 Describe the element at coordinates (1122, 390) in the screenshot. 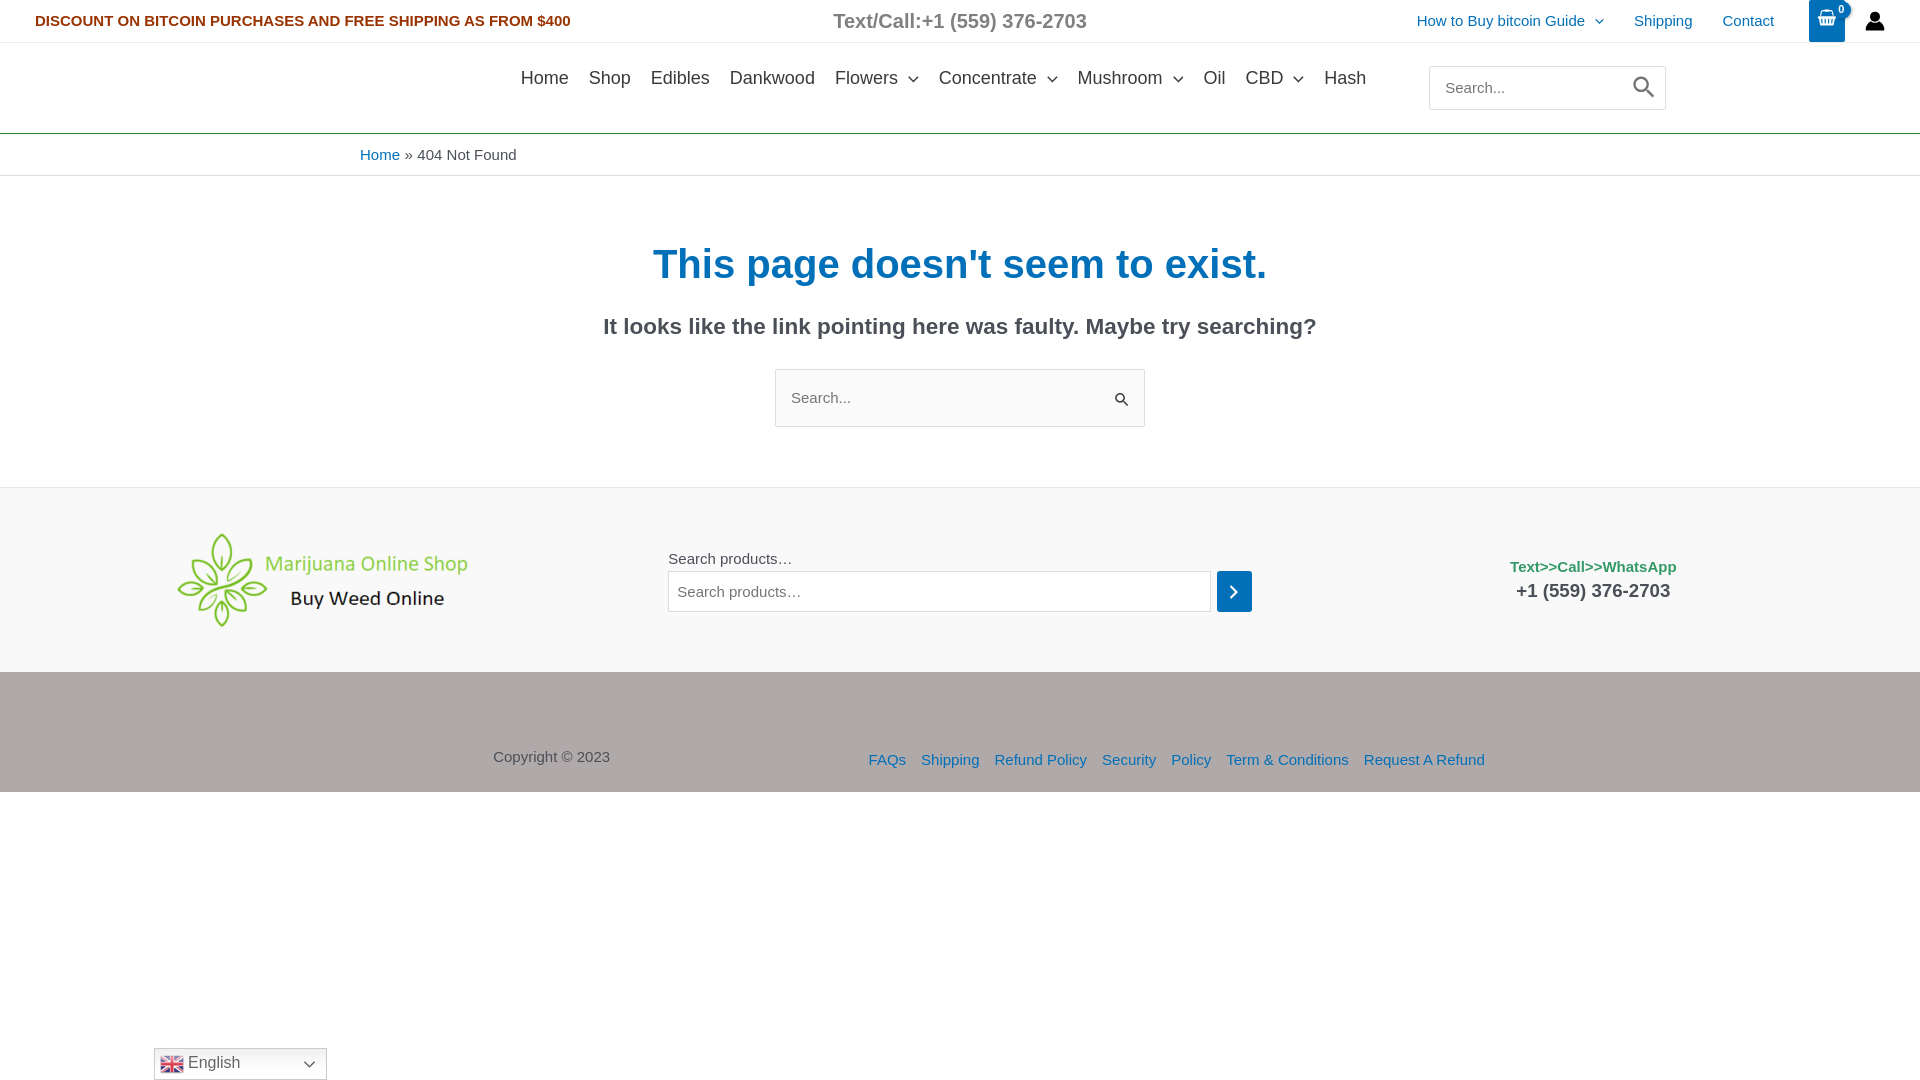

I see `Search` at that location.